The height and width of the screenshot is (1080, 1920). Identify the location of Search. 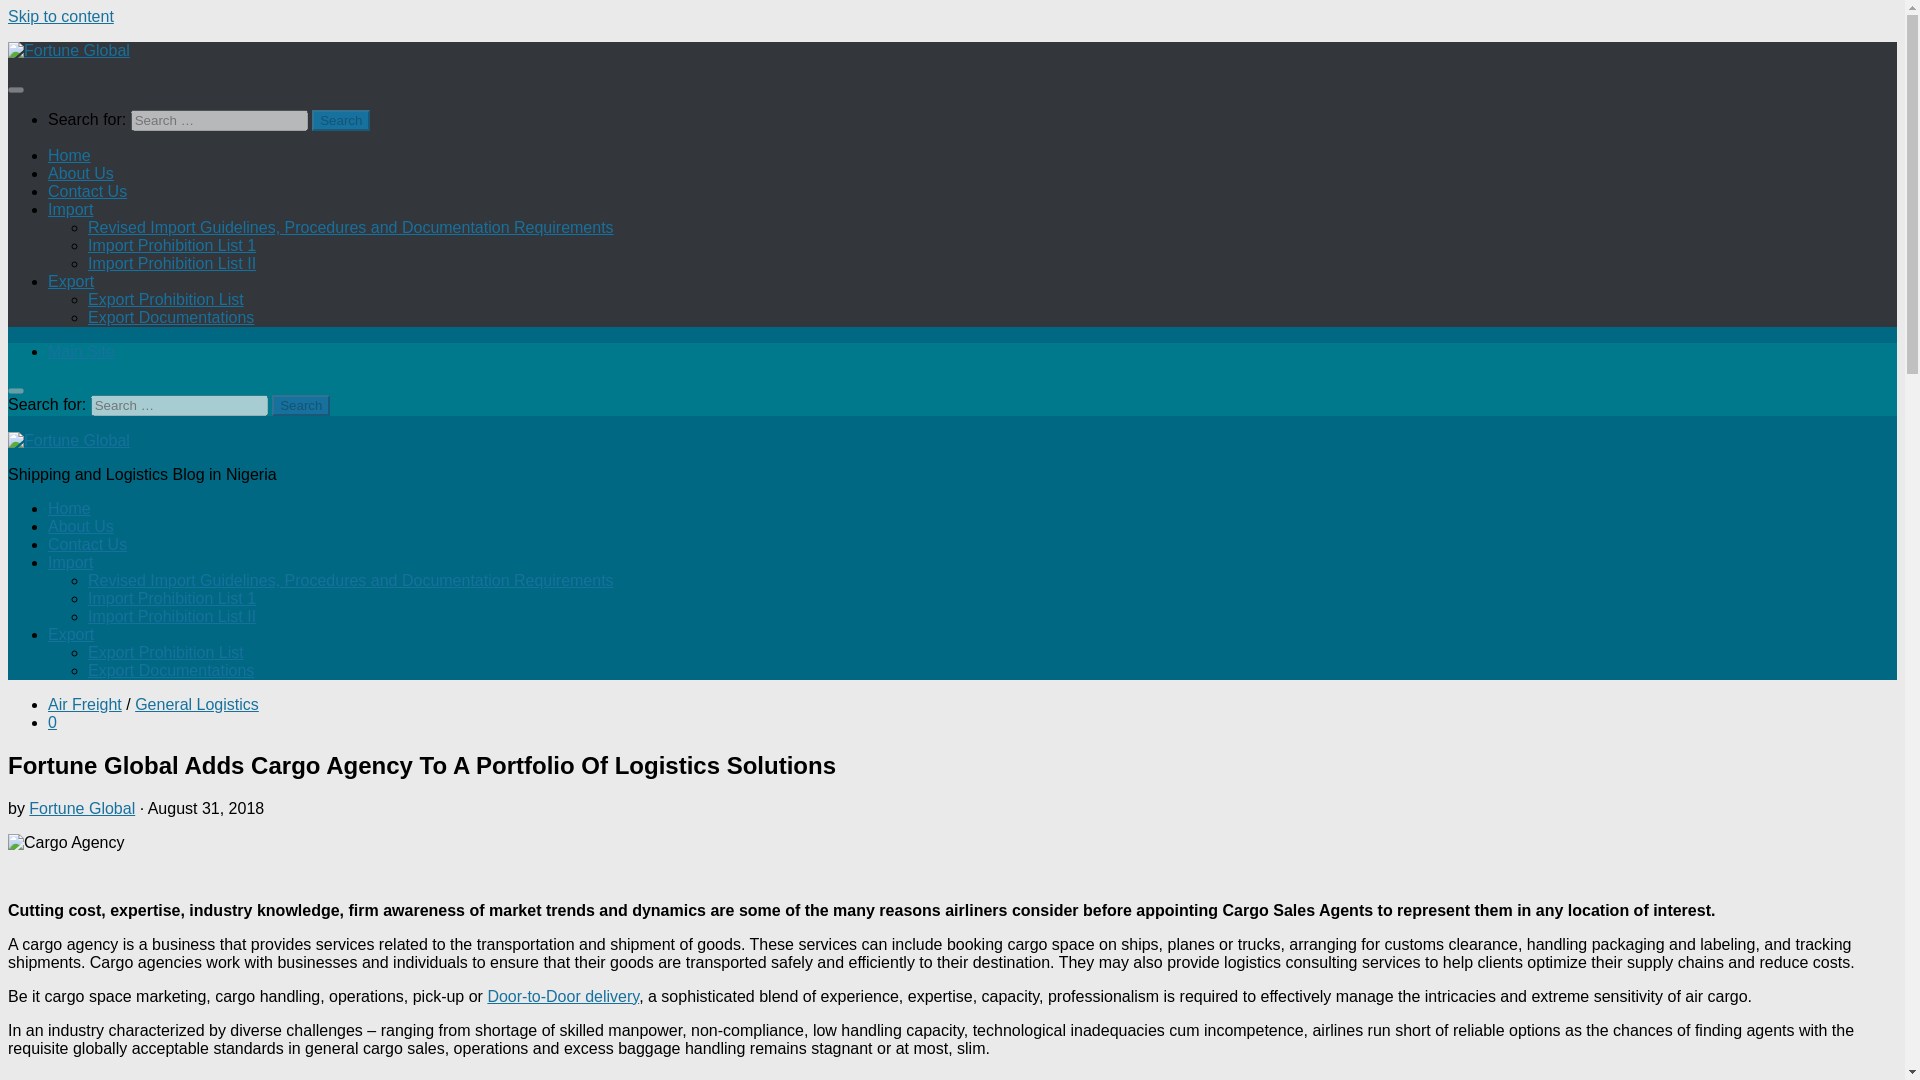
(340, 120).